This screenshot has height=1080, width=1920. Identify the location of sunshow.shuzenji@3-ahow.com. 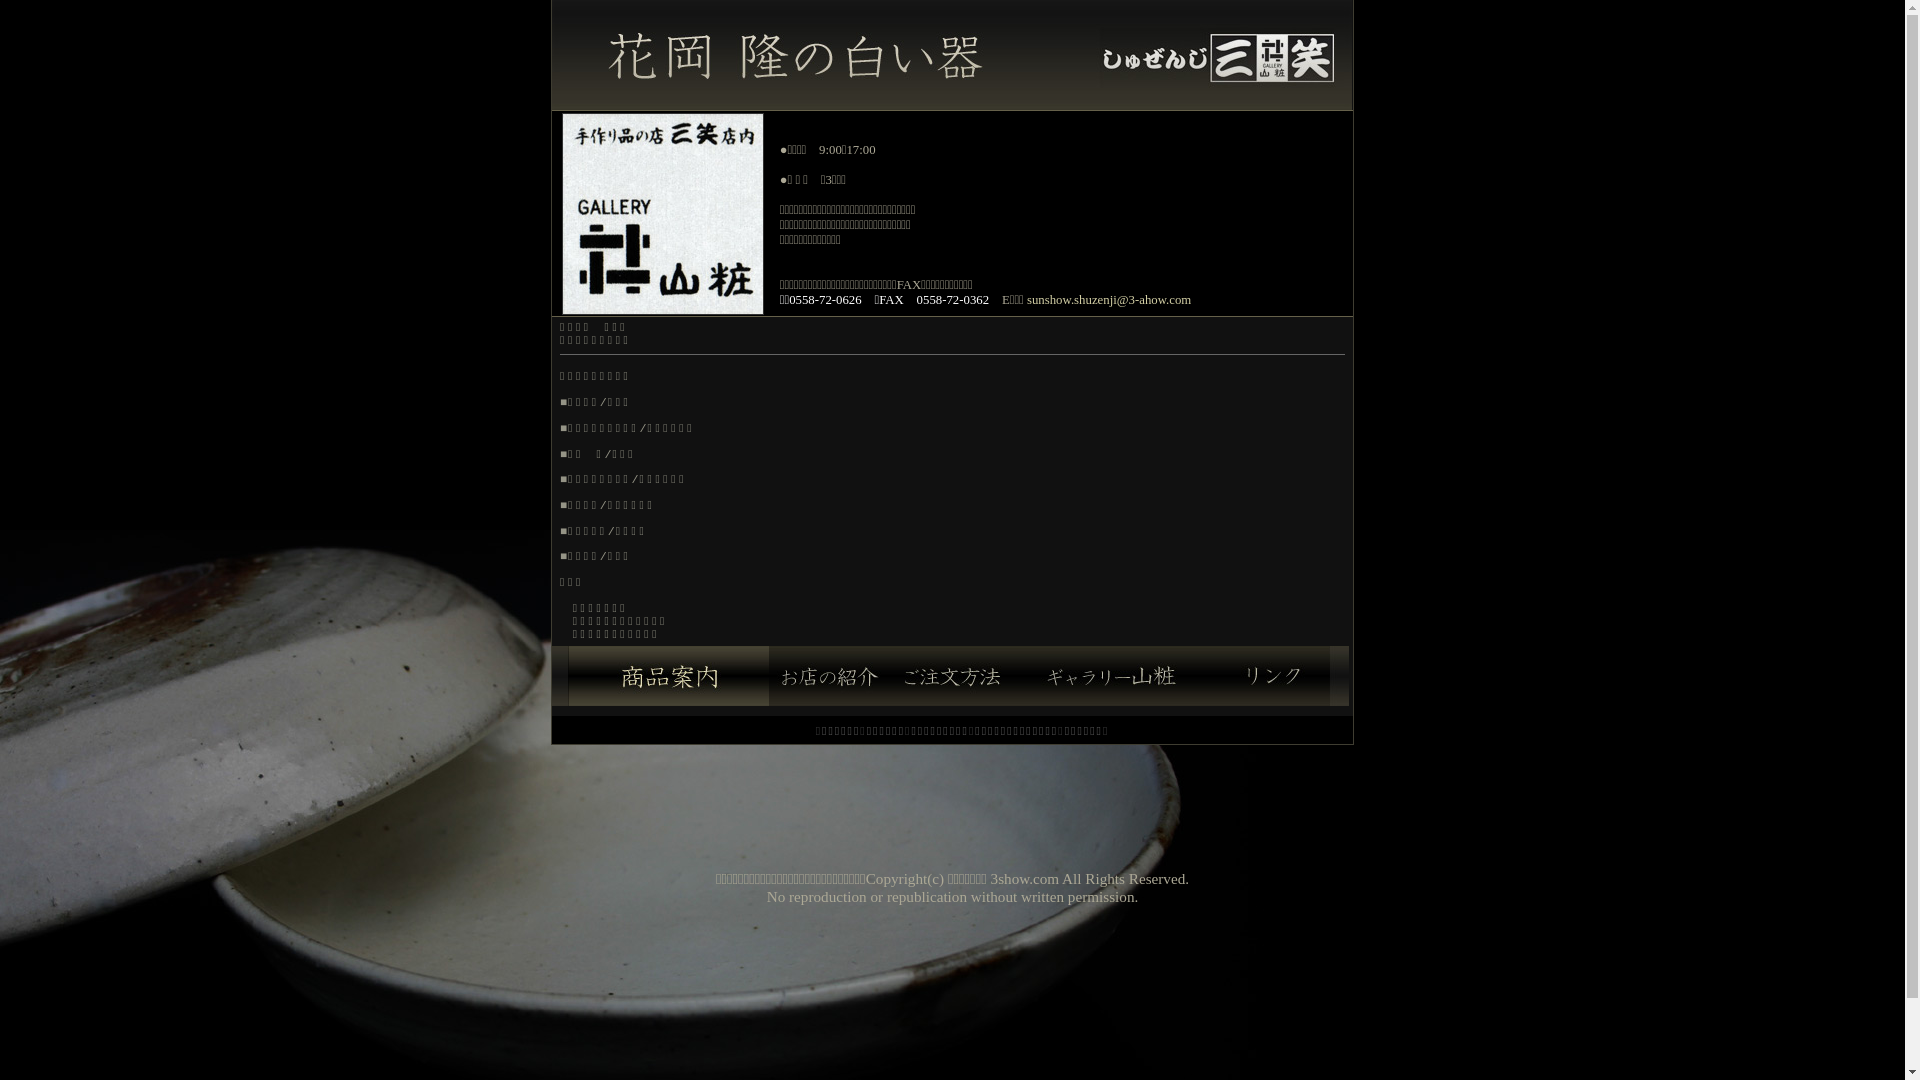
(1109, 300).